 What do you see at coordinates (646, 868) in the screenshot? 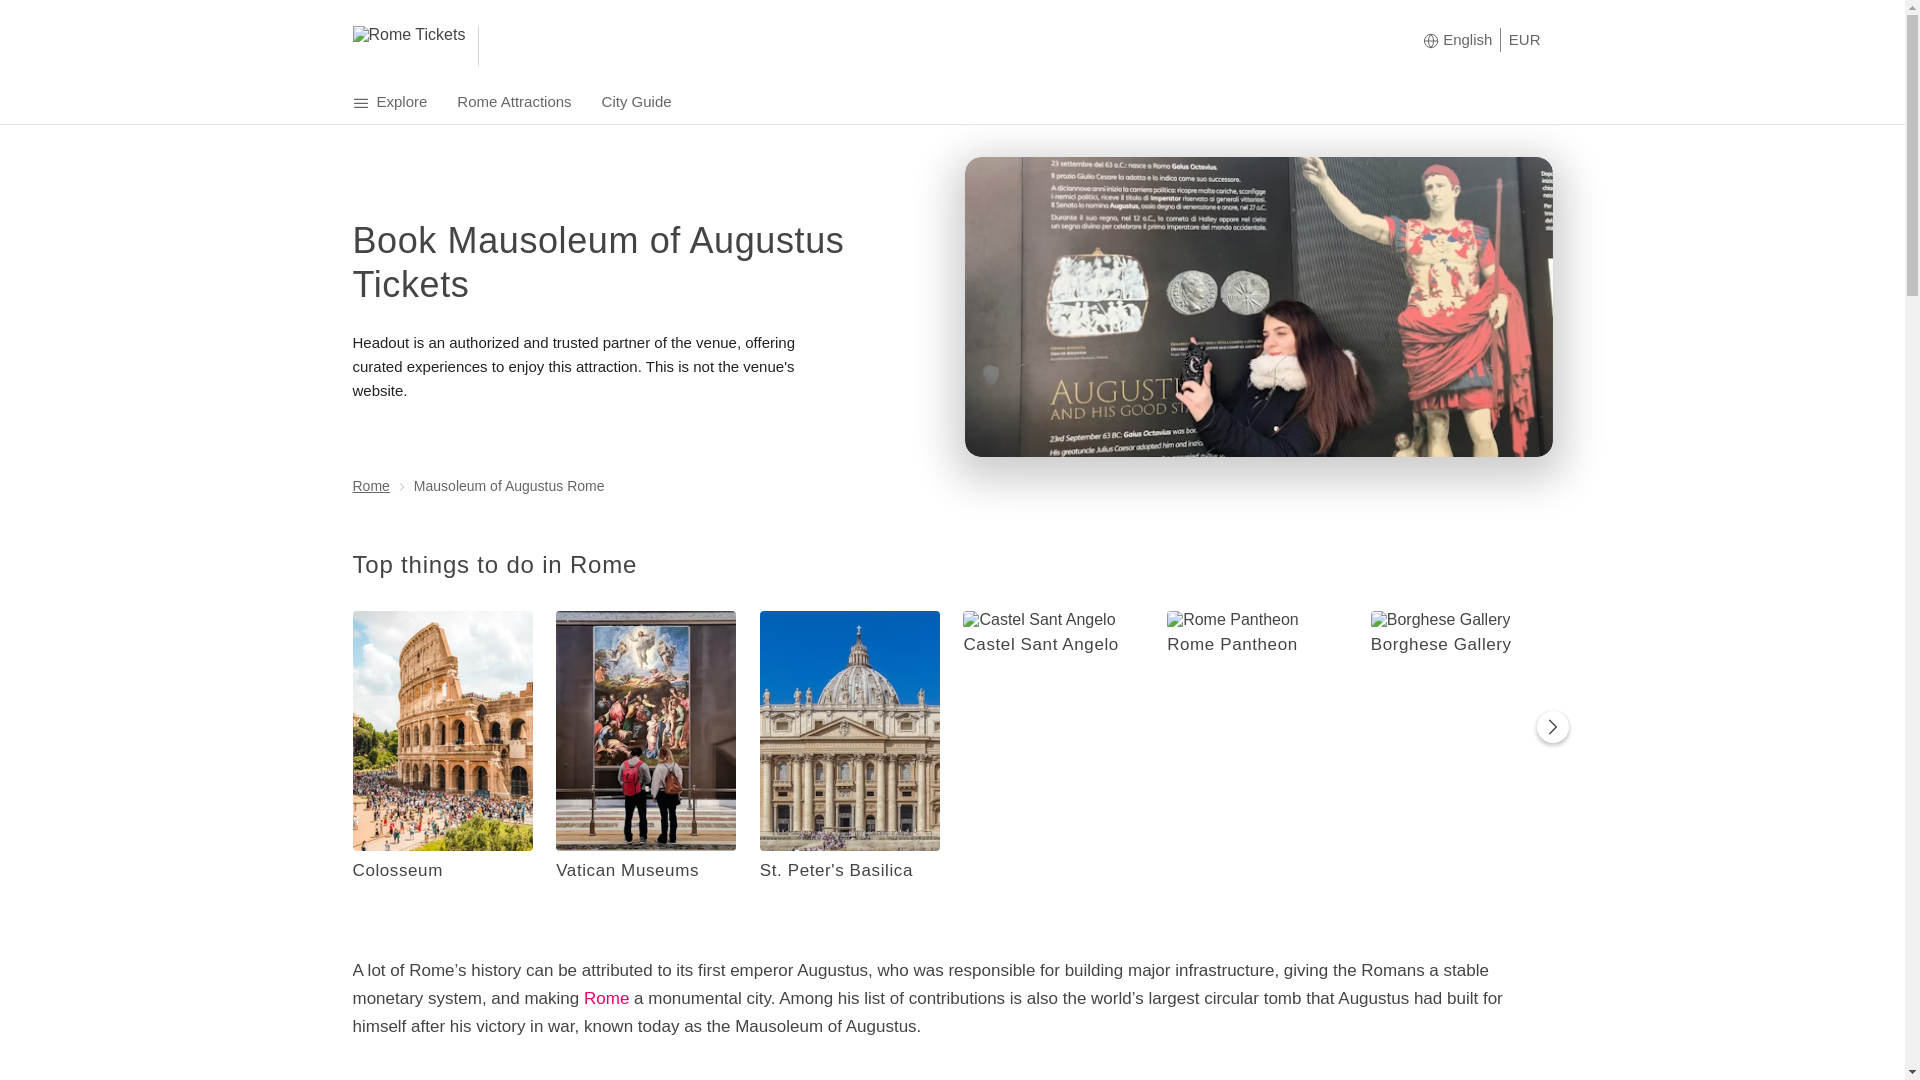
I see `Vatican Museums` at bounding box center [646, 868].